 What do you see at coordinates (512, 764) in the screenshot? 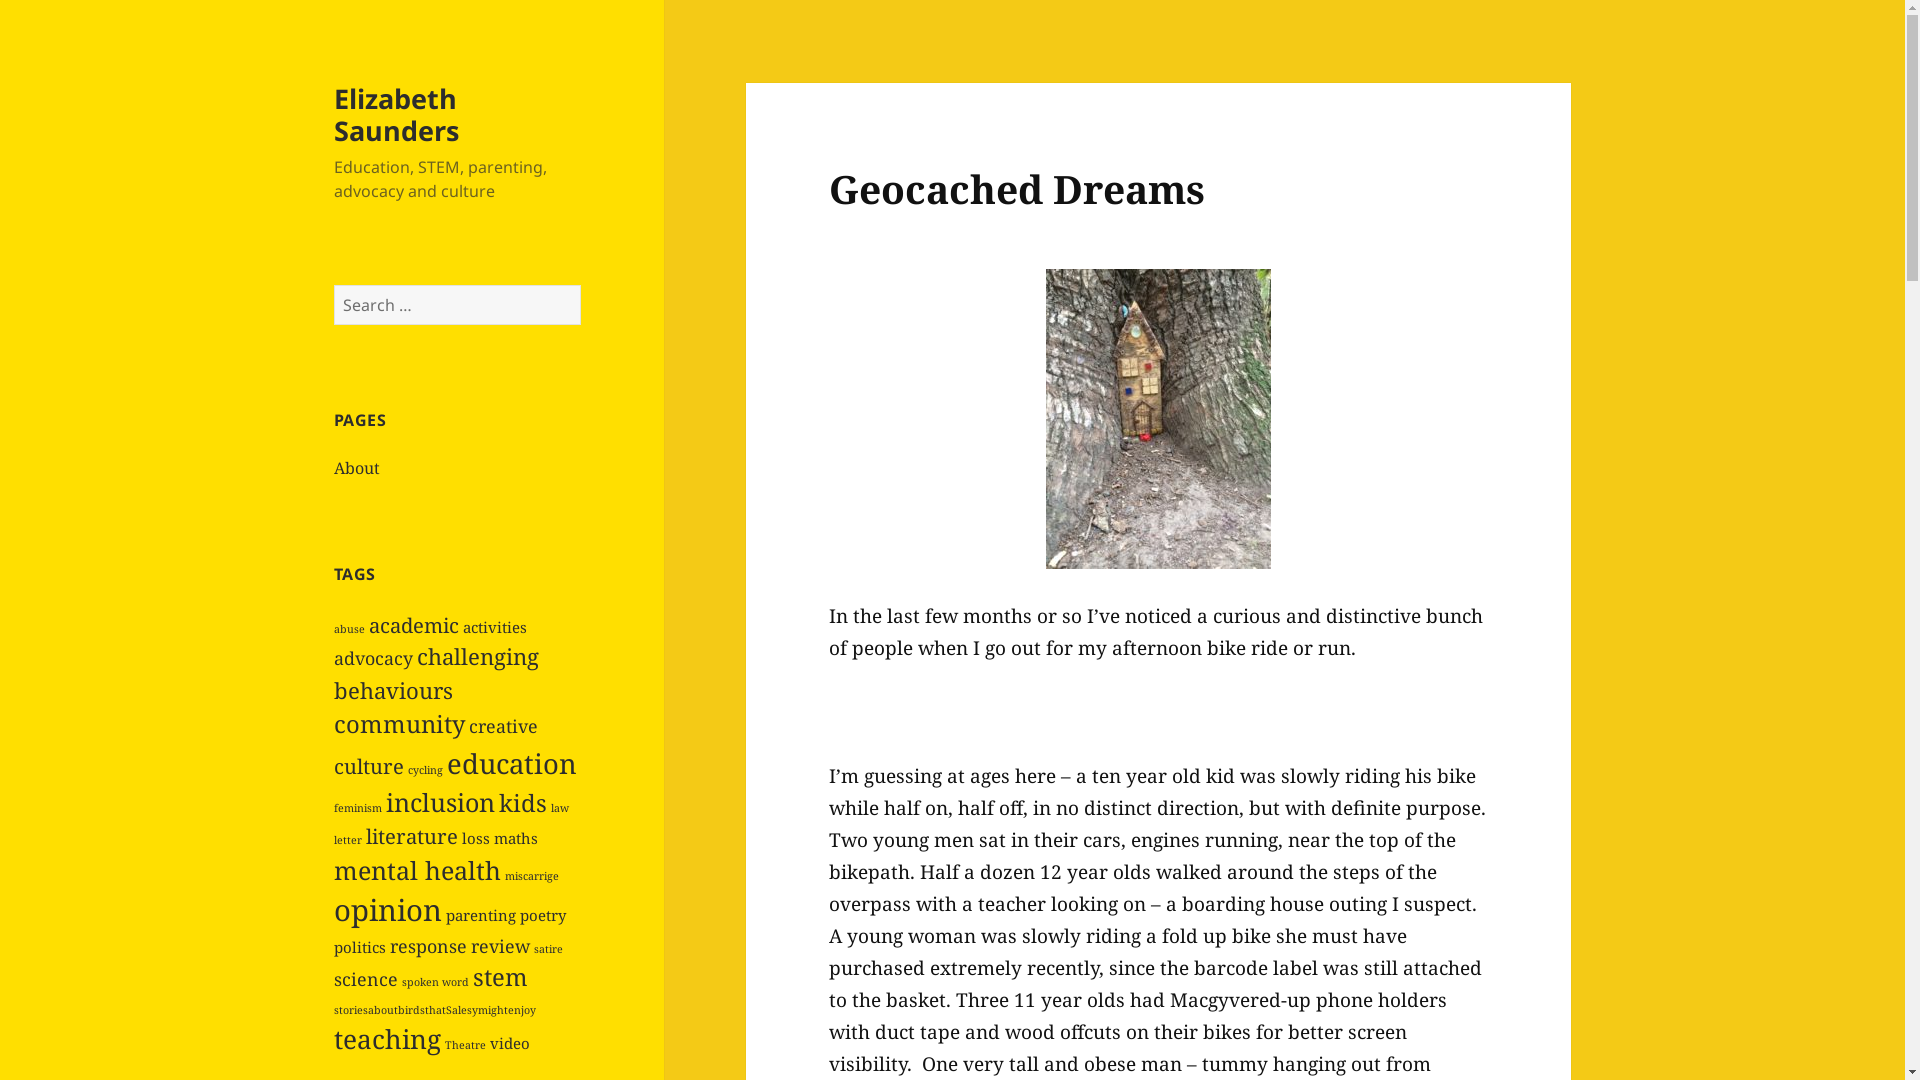
I see `education` at bounding box center [512, 764].